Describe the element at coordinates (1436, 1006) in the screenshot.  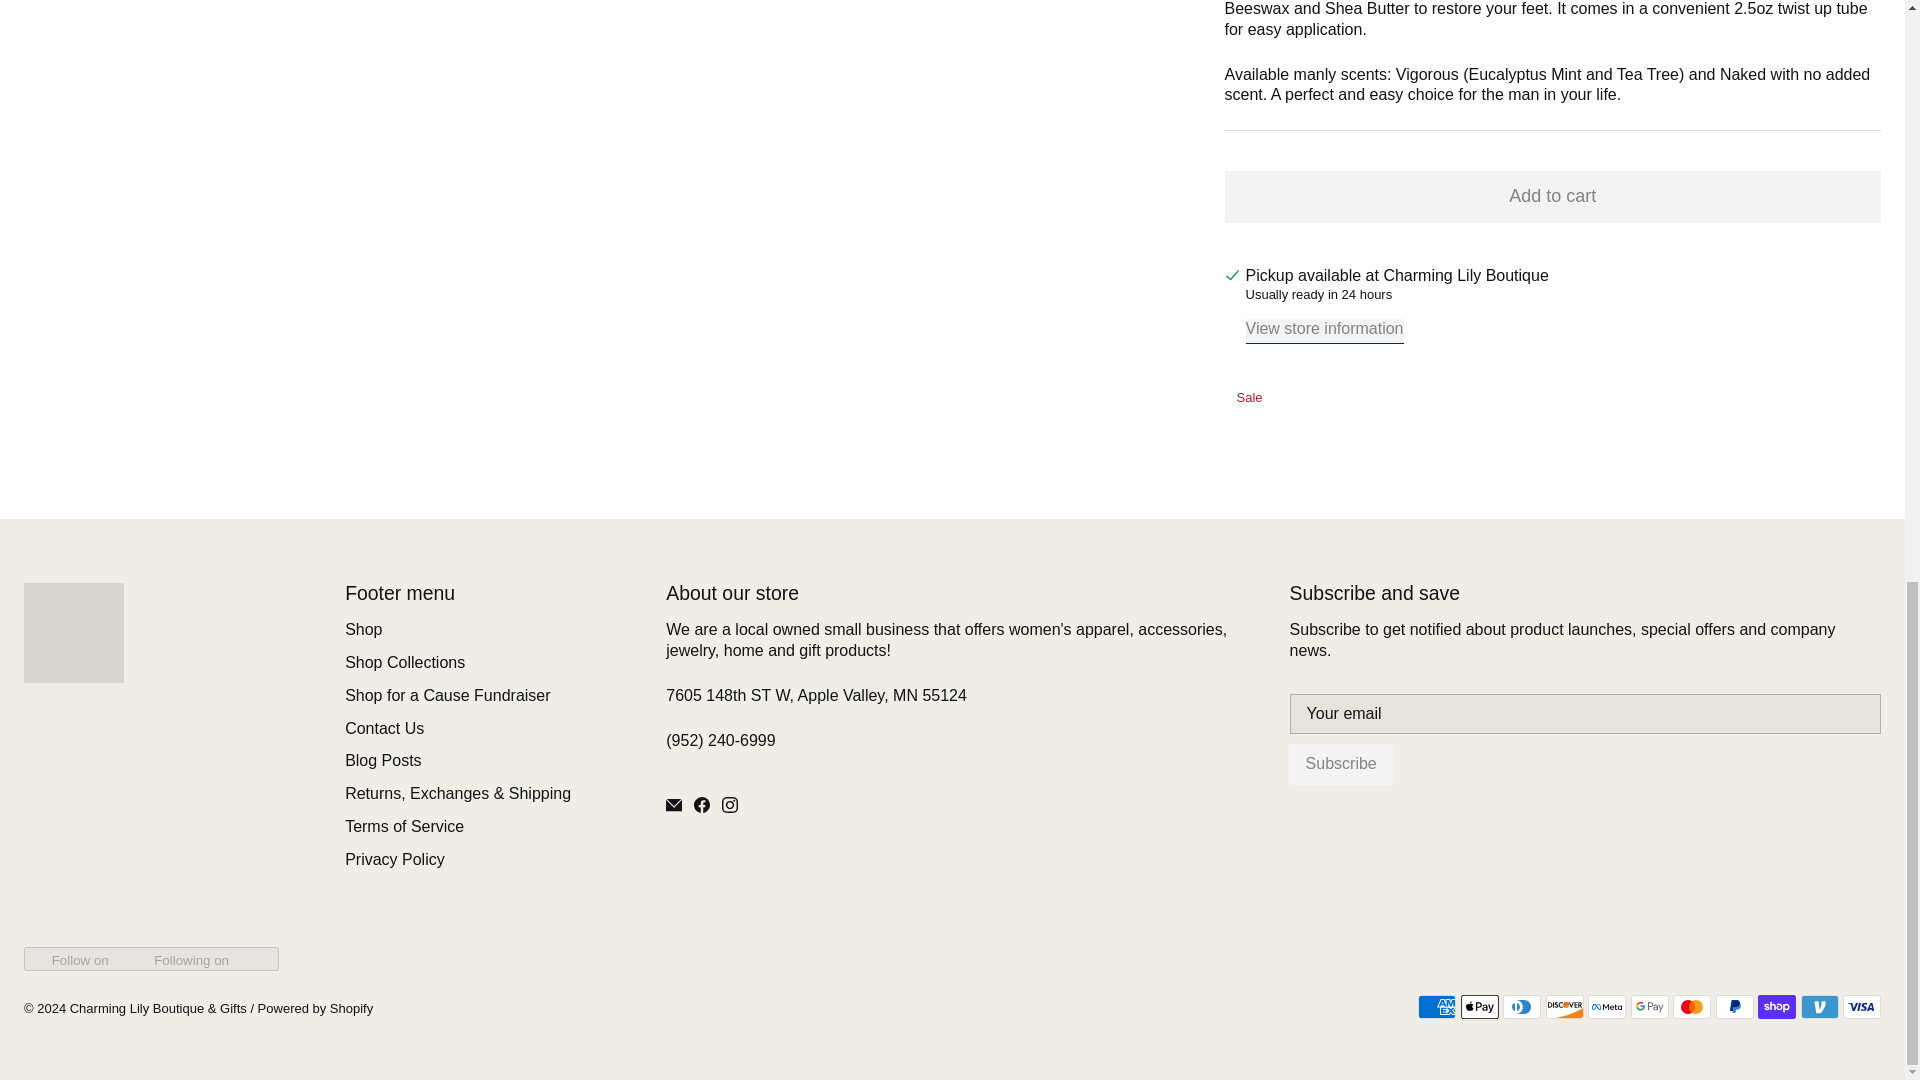
I see `American Express` at that location.